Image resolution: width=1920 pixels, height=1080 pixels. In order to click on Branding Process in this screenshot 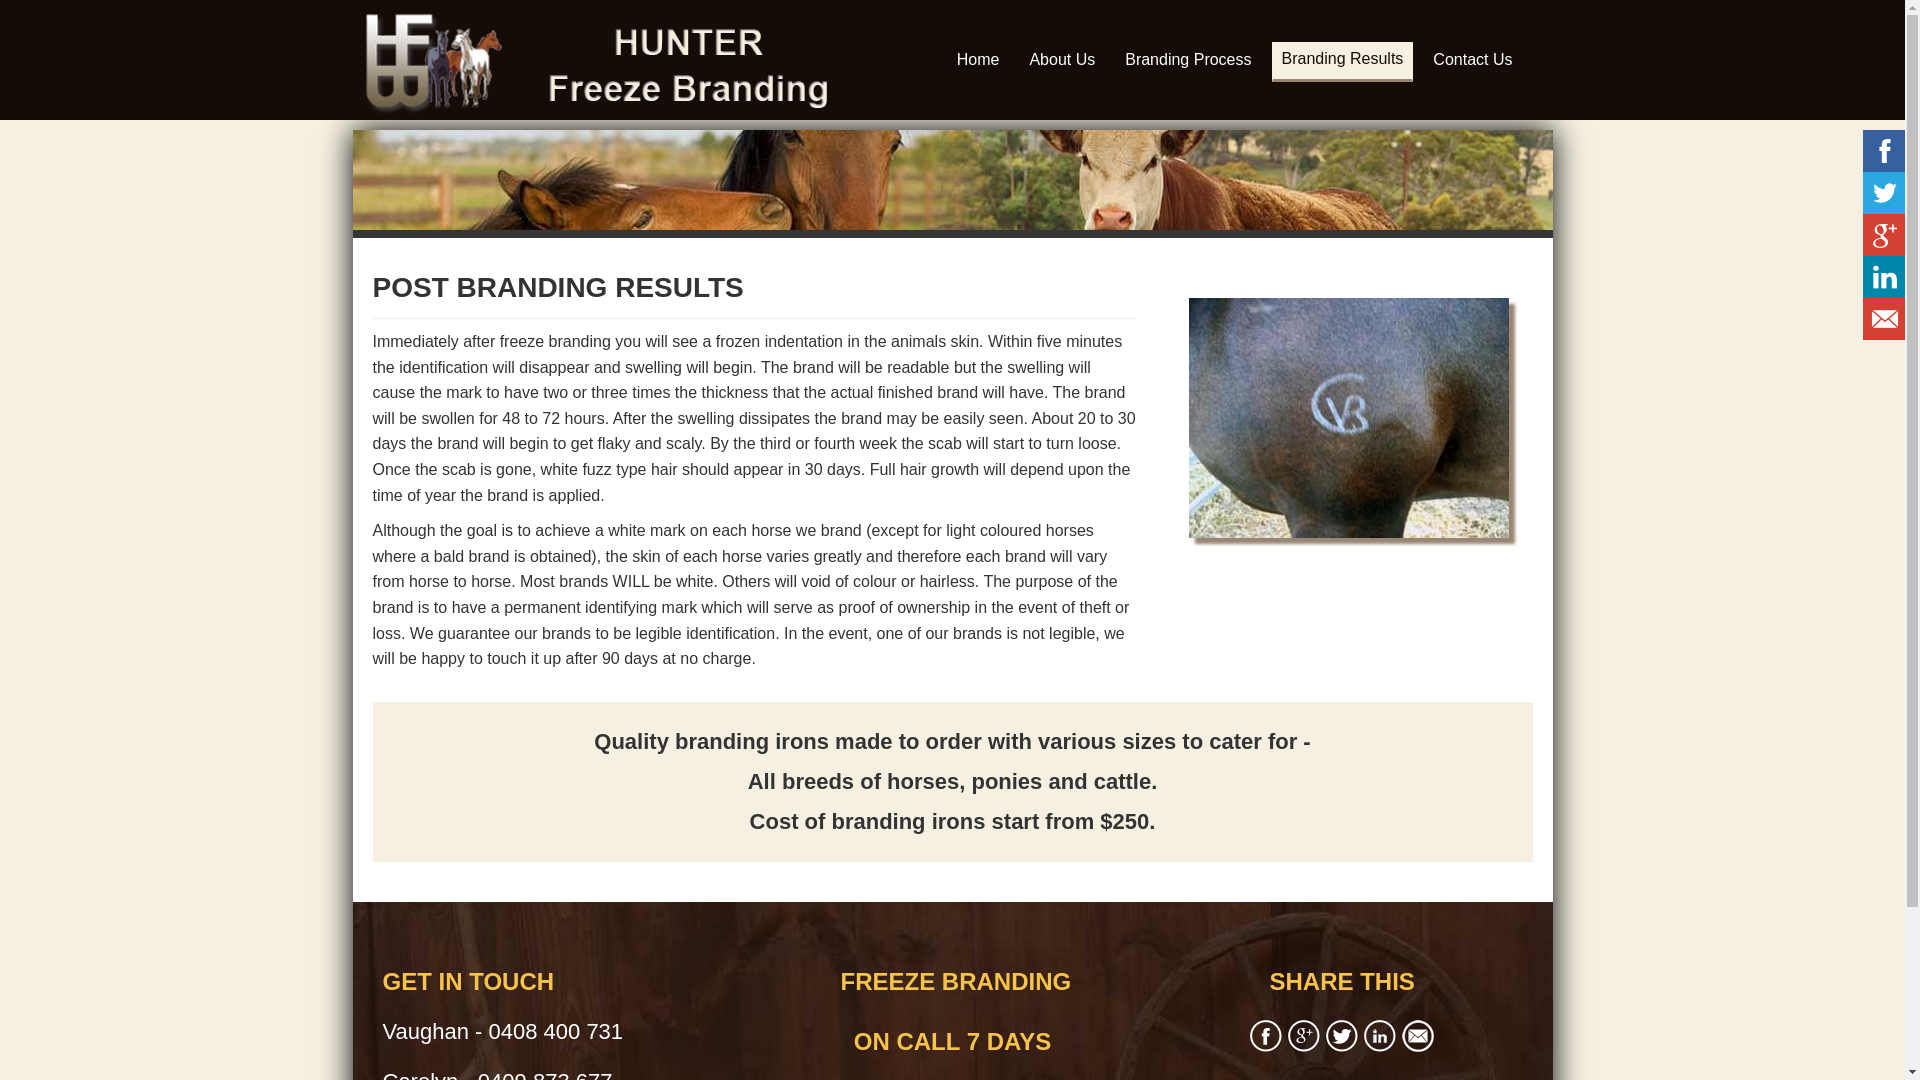, I will do `click(1188, 65)`.